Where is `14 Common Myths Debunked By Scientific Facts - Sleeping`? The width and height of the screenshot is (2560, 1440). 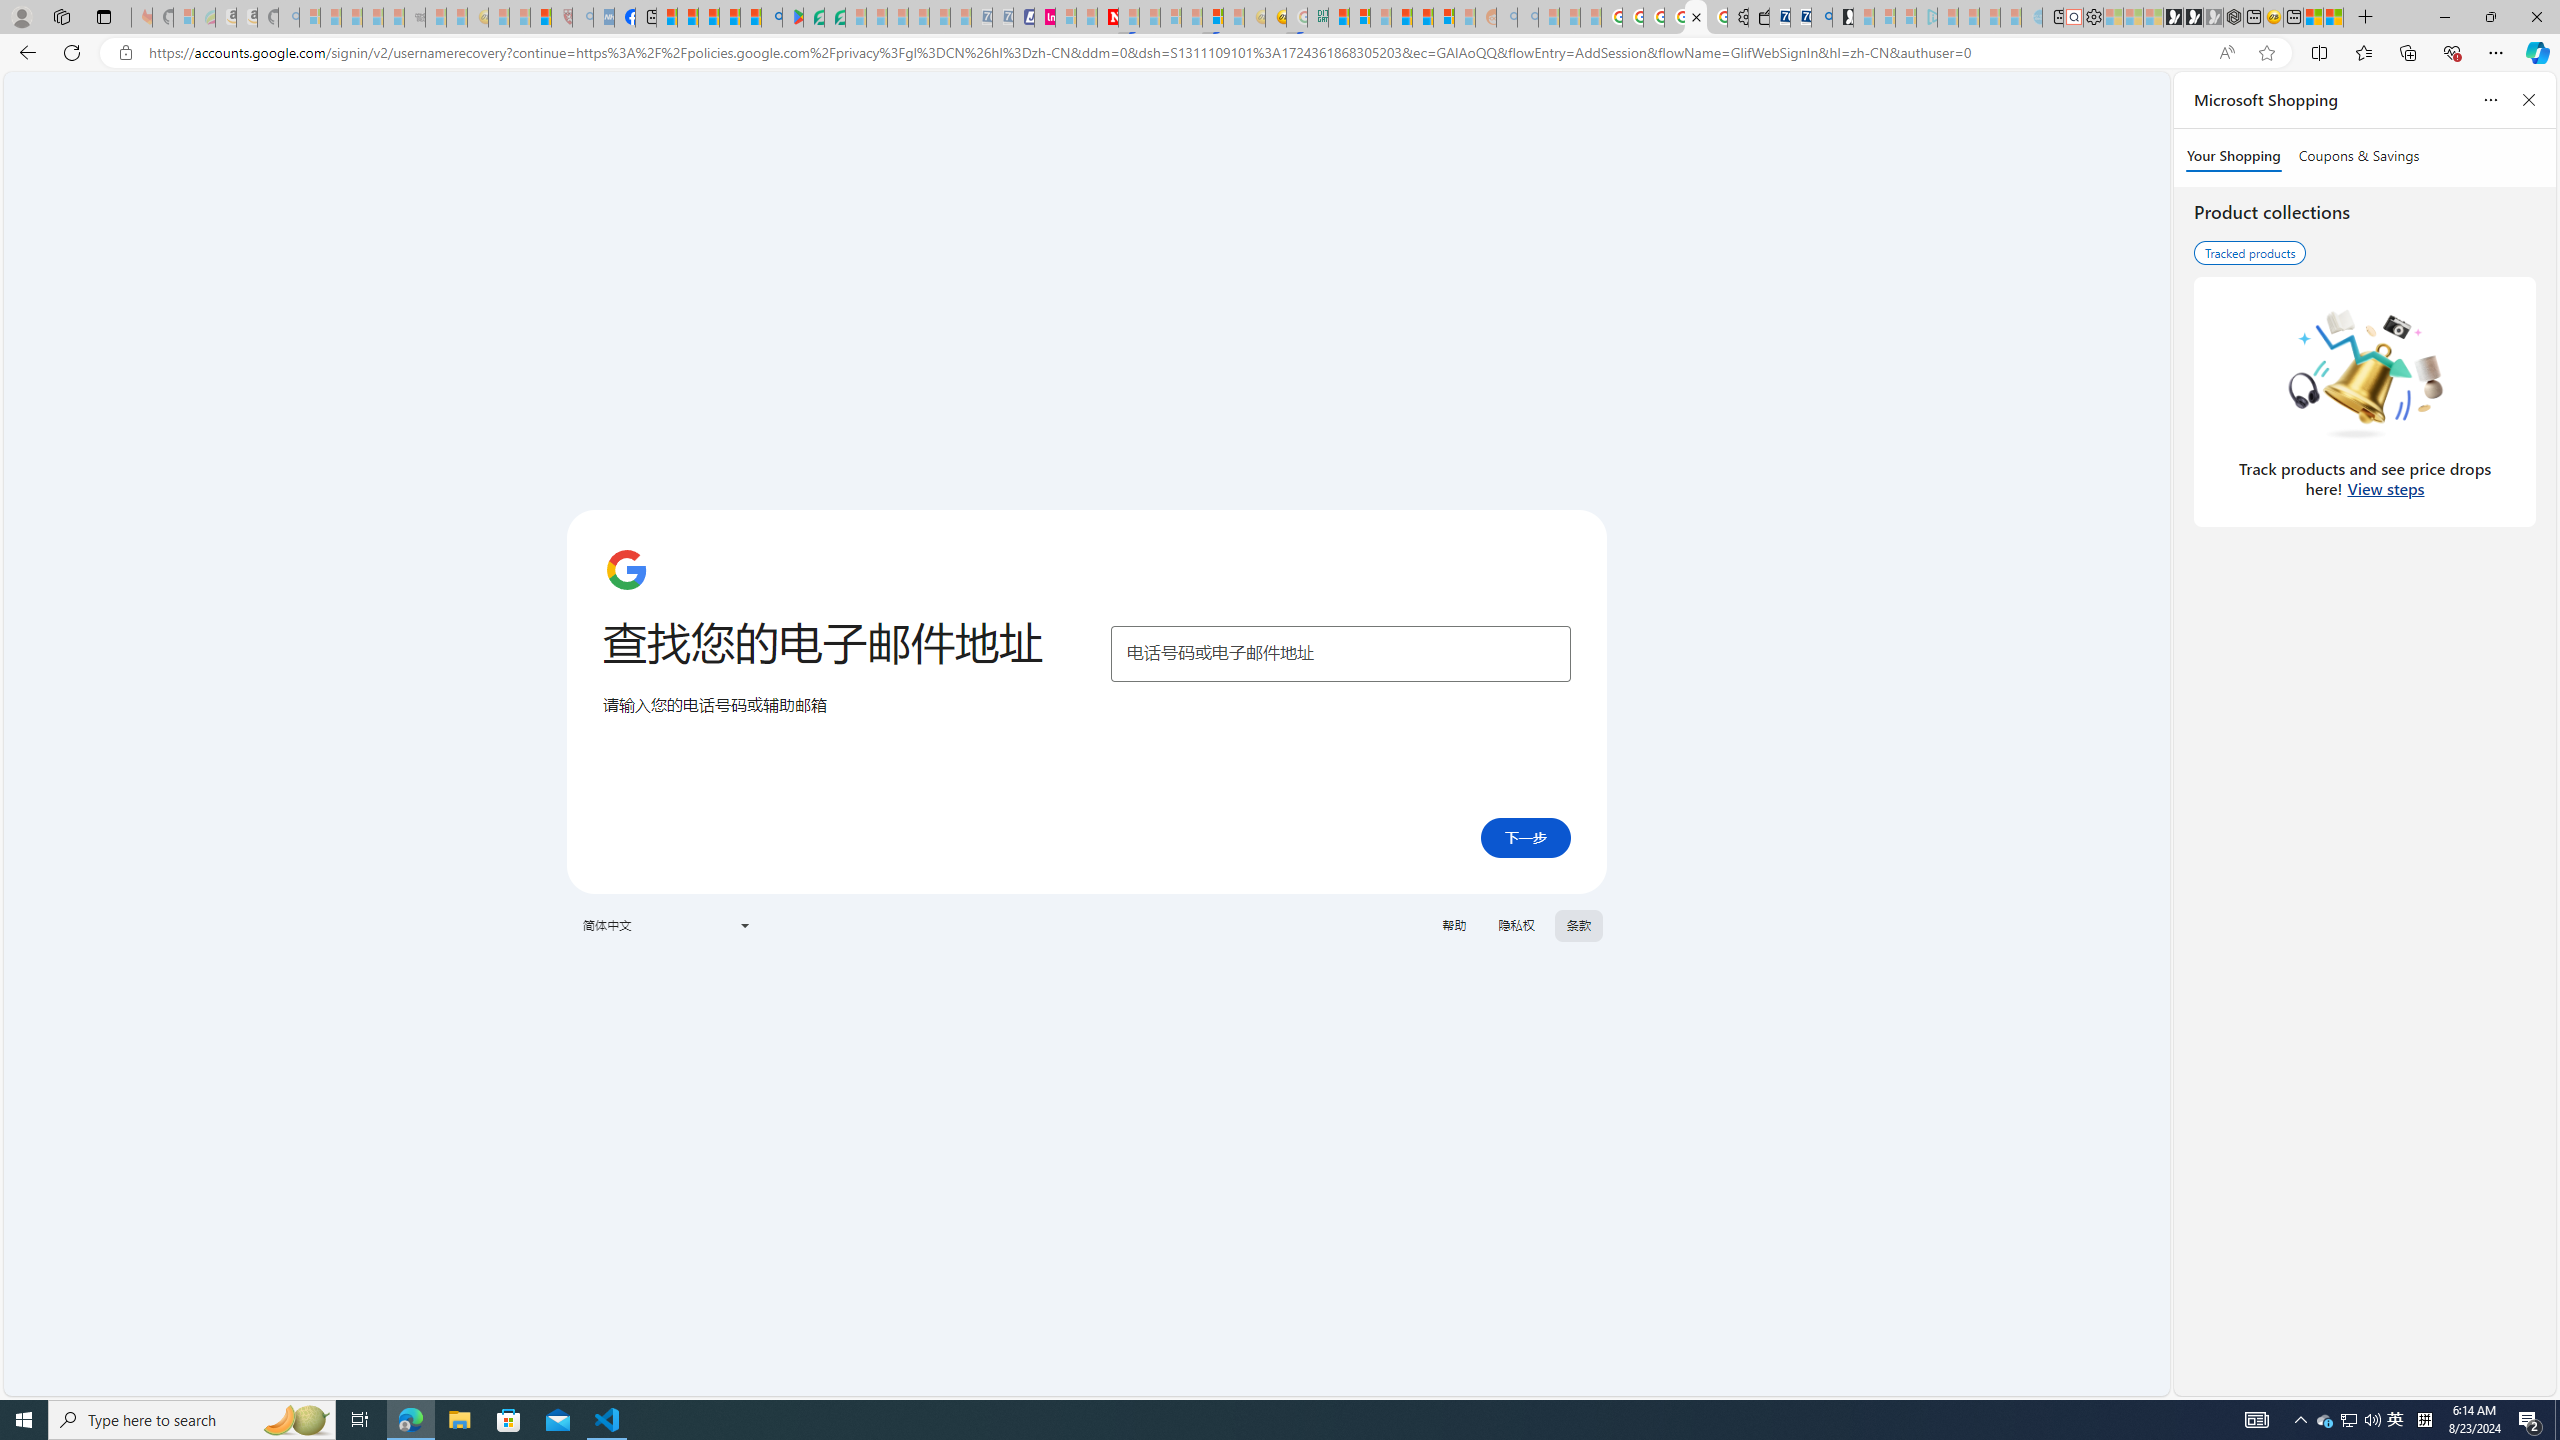
14 Common Myths Debunked By Scientific Facts - Sleeping is located at coordinates (1150, 17).